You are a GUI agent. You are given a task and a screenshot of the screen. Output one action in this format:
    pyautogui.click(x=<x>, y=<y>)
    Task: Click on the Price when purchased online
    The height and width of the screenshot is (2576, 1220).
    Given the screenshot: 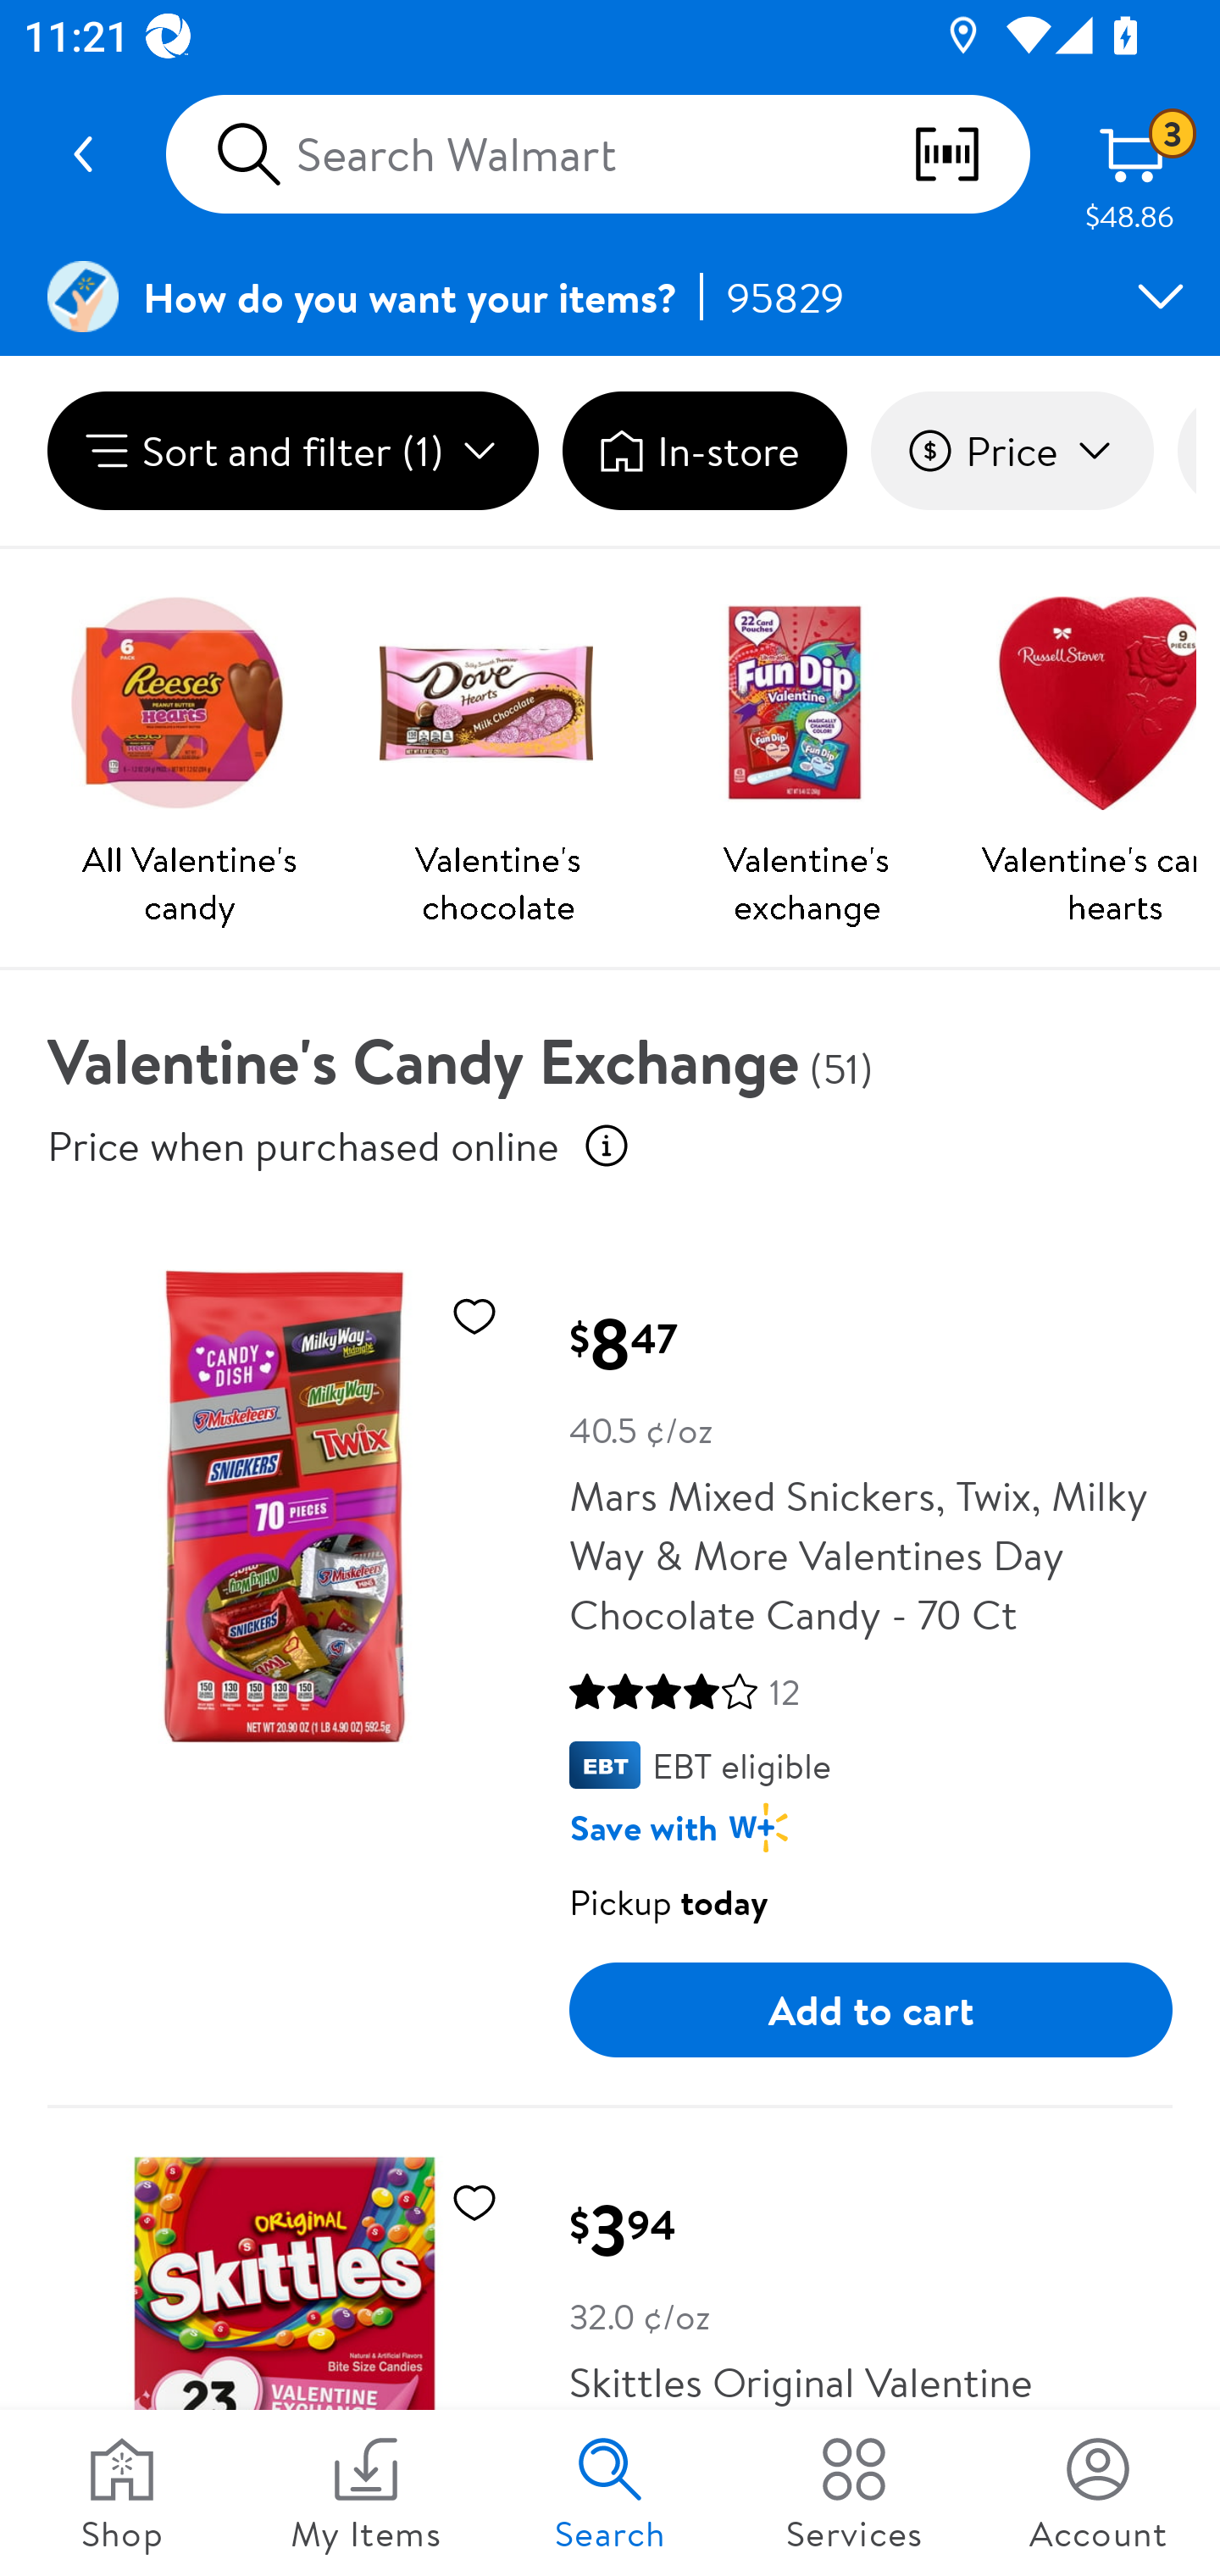 What is the action you would take?
    pyautogui.click(x=303, y=1145)
    